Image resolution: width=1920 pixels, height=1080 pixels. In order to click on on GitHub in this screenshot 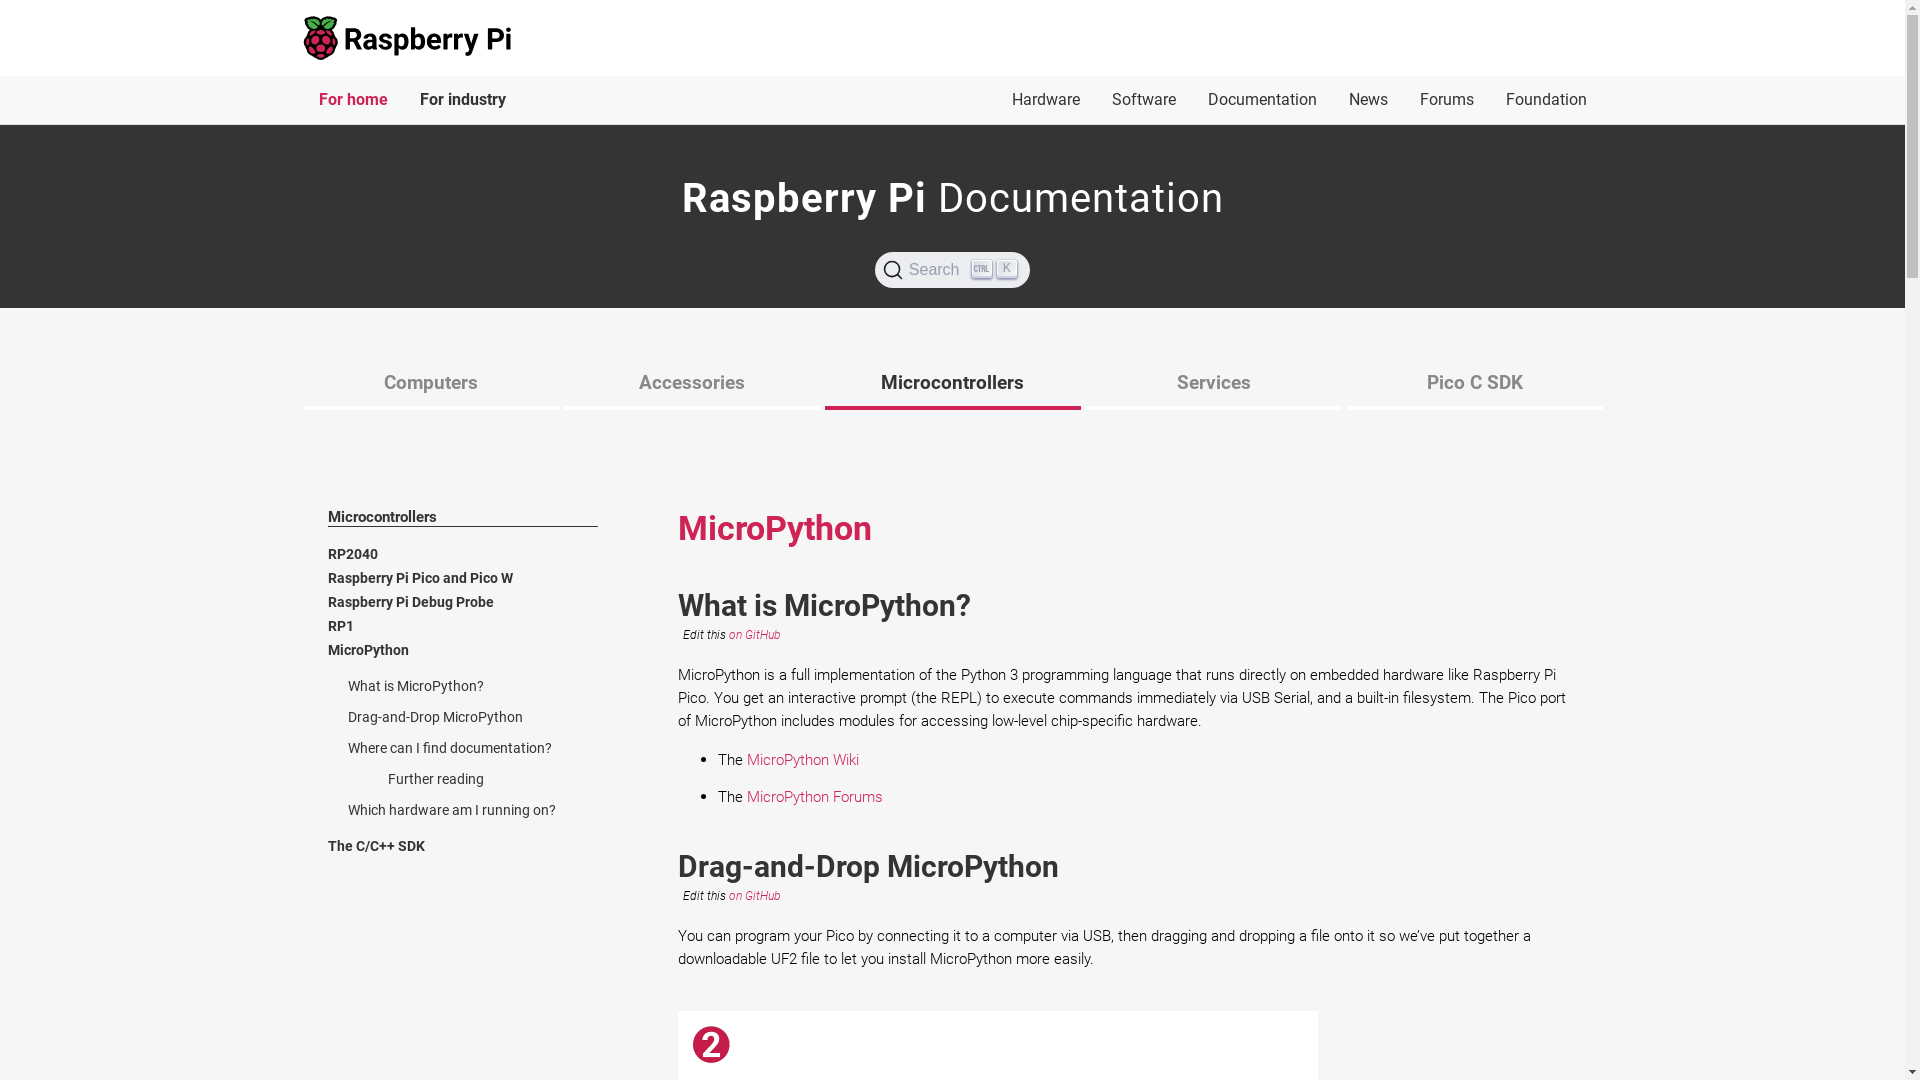, I will do `click(754, 635)`.